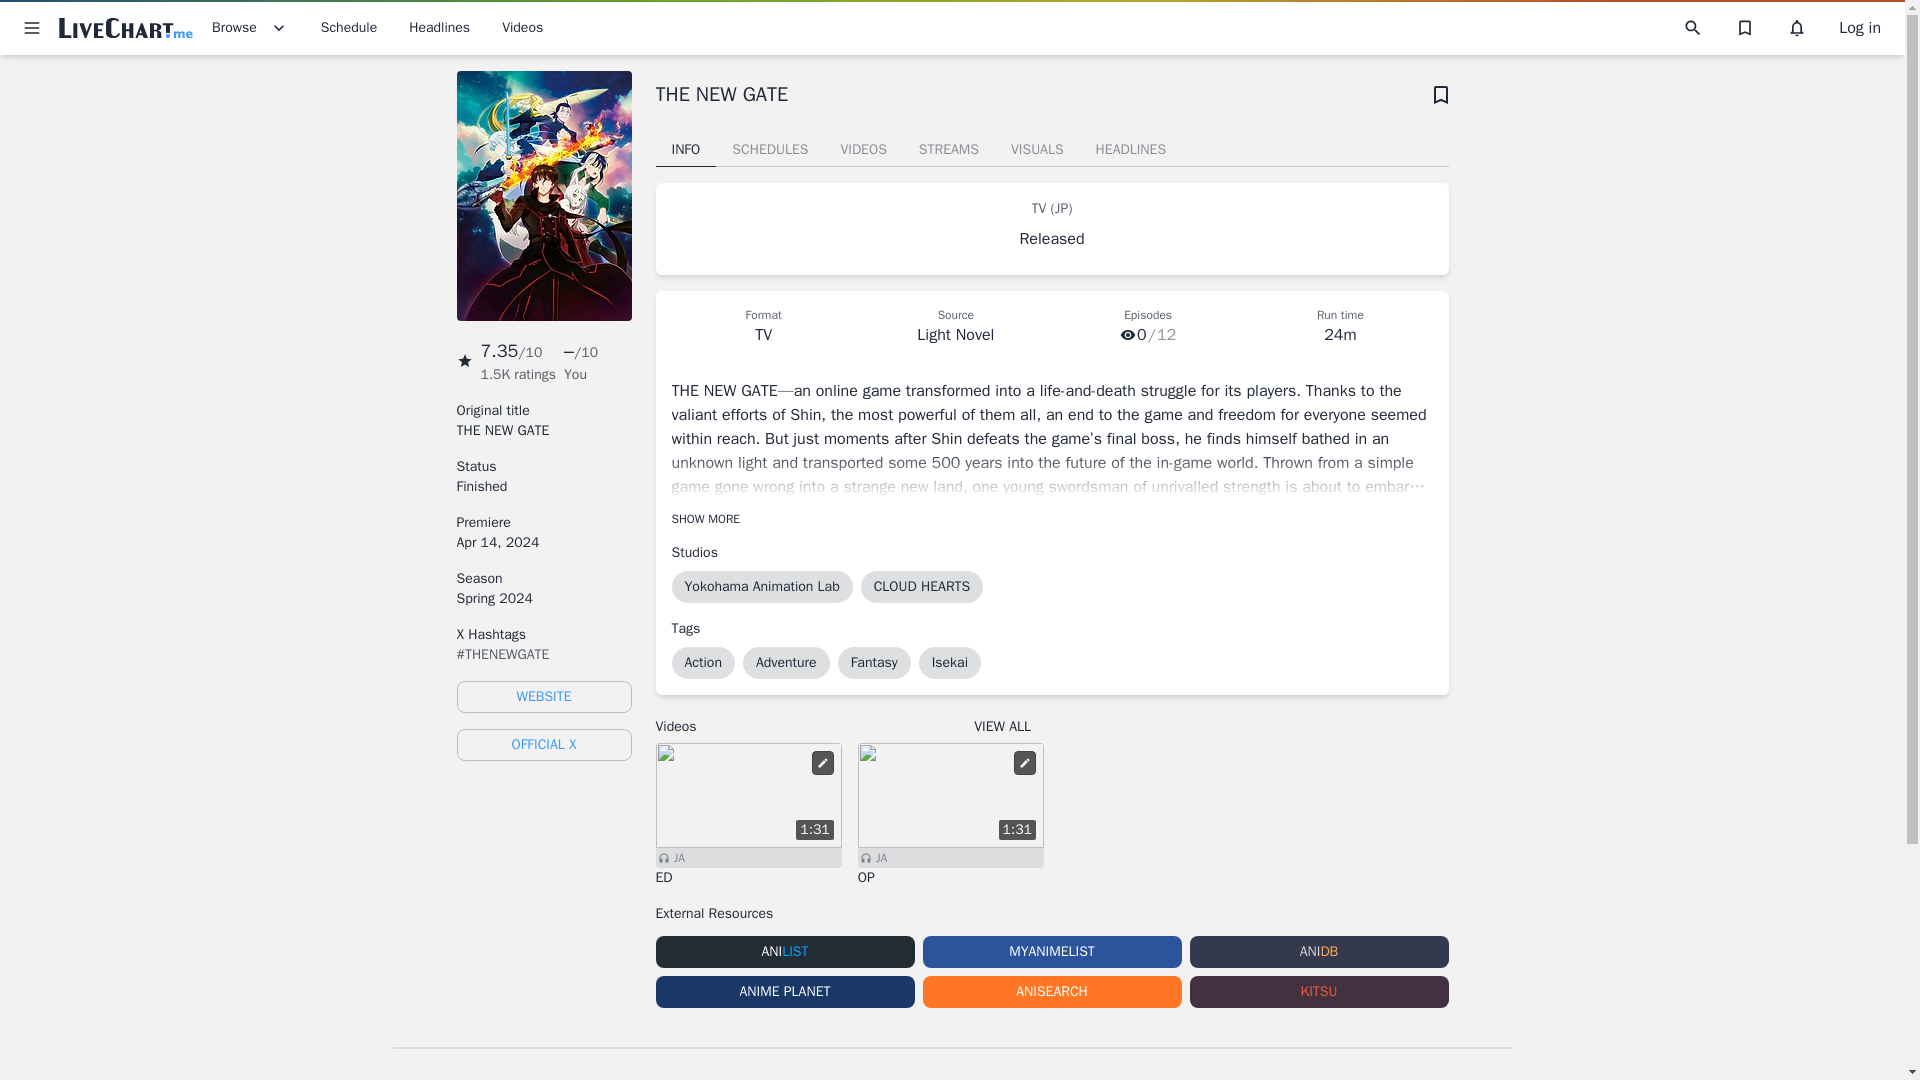 The height and width of the screenshot is (1080, 1920). Describe the element at coordinates (349, 28) in the screenshot. I see `Schedule` at that location.